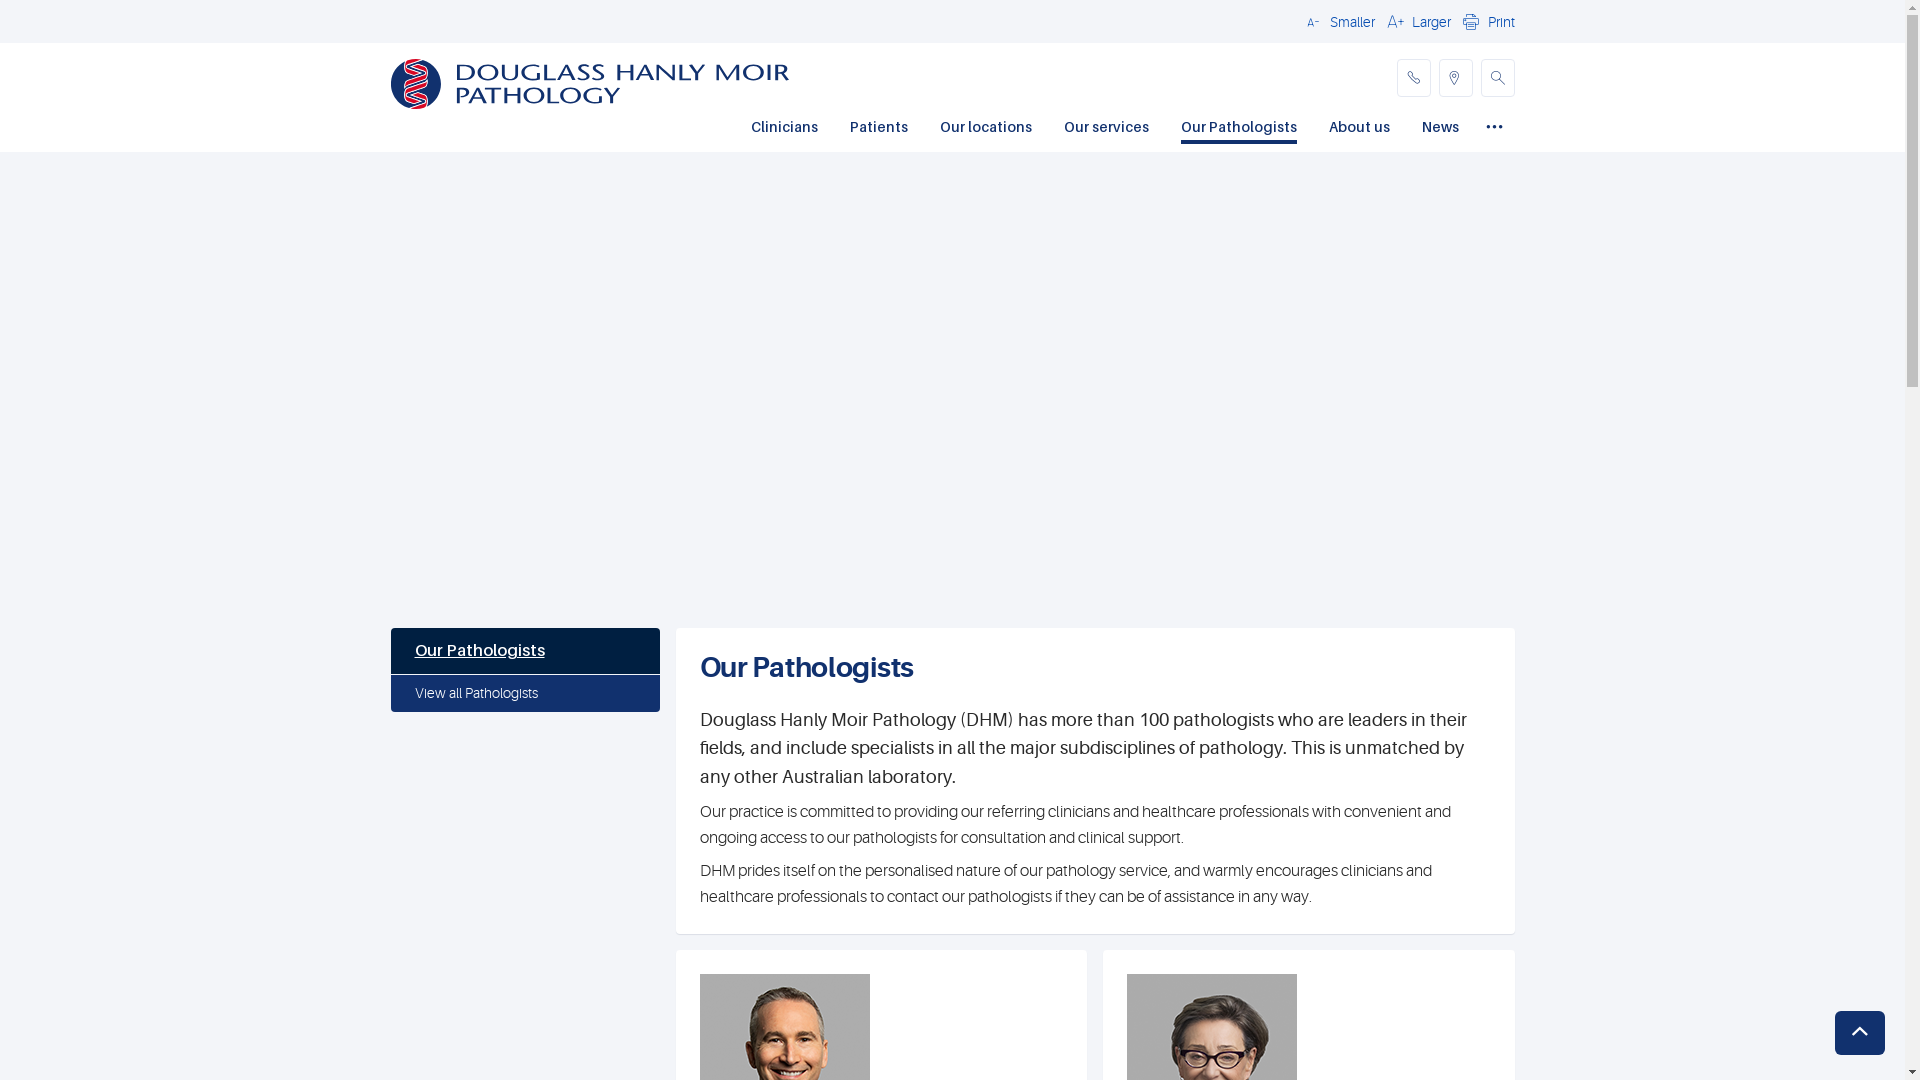  Describe the element at coordinates (1486, 21) in the screenshot. I see `Print` at that location.